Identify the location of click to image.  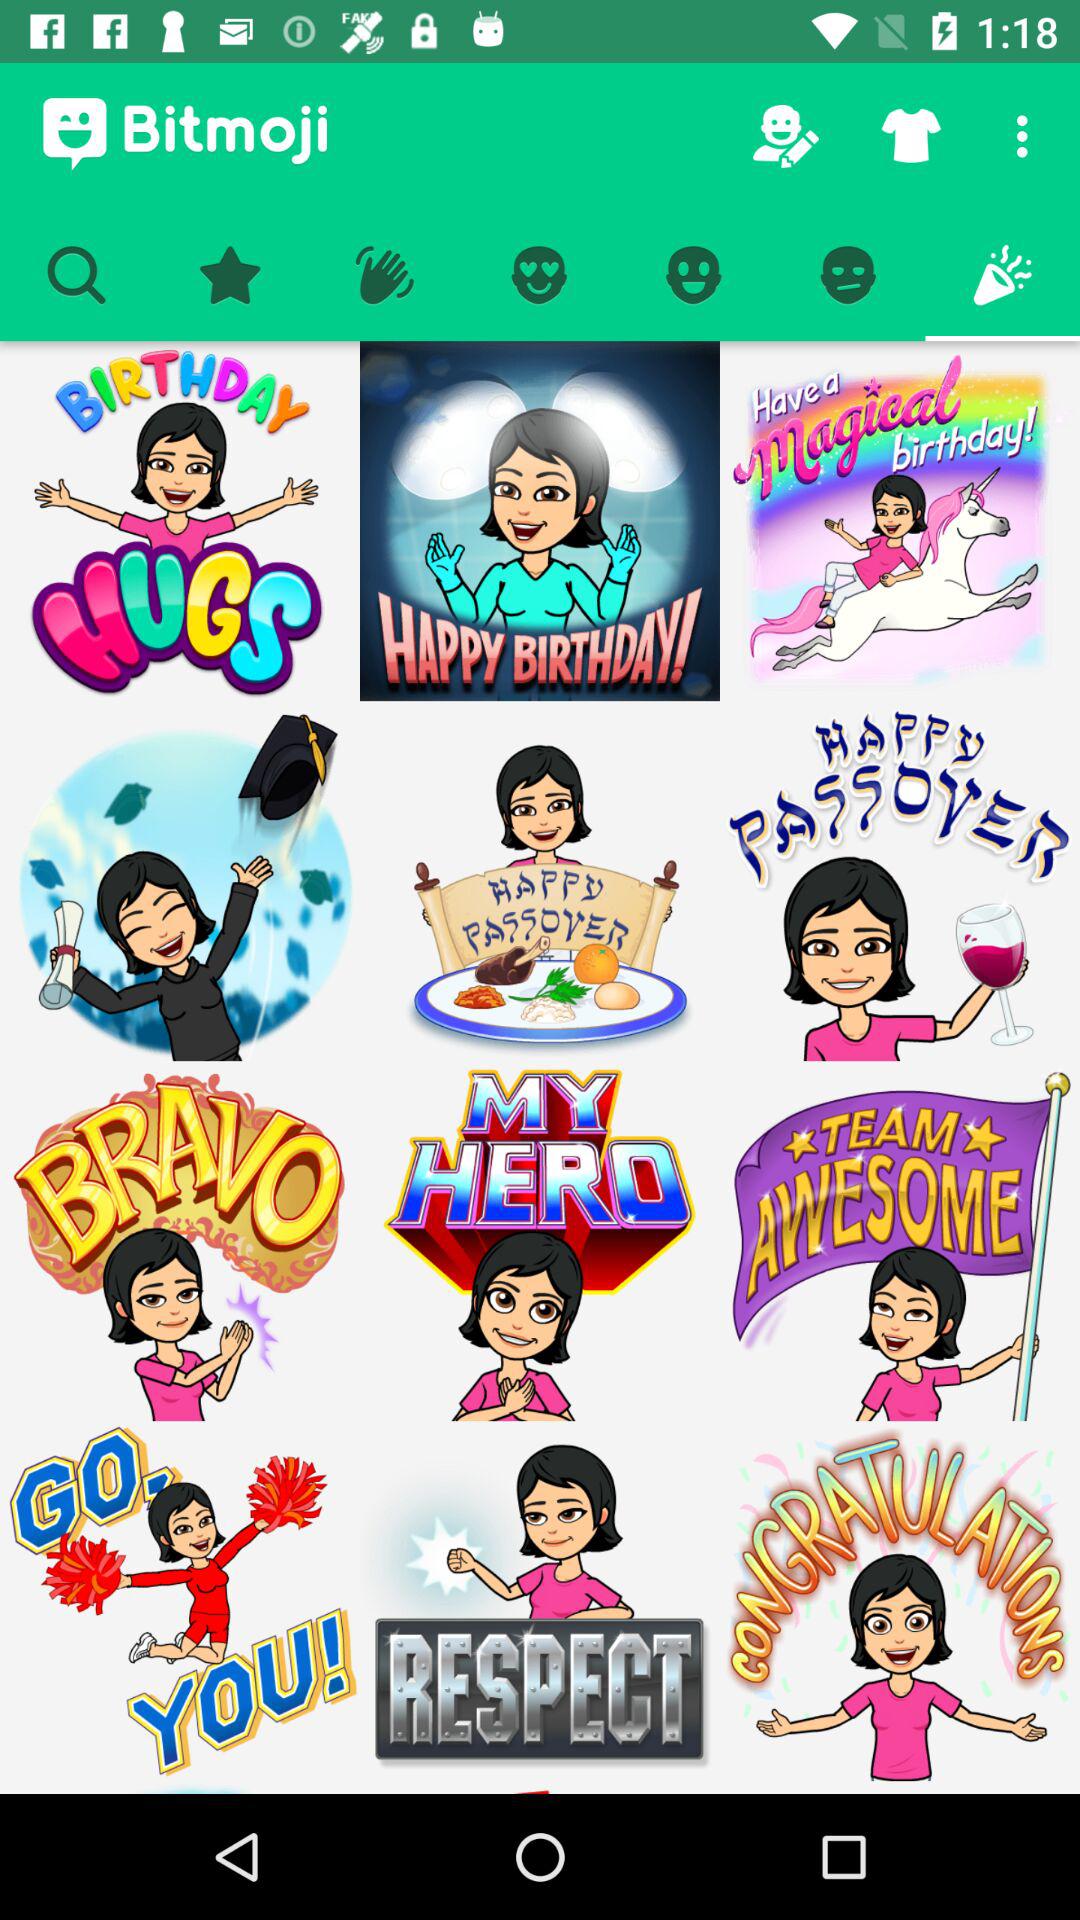
(540, 1241).